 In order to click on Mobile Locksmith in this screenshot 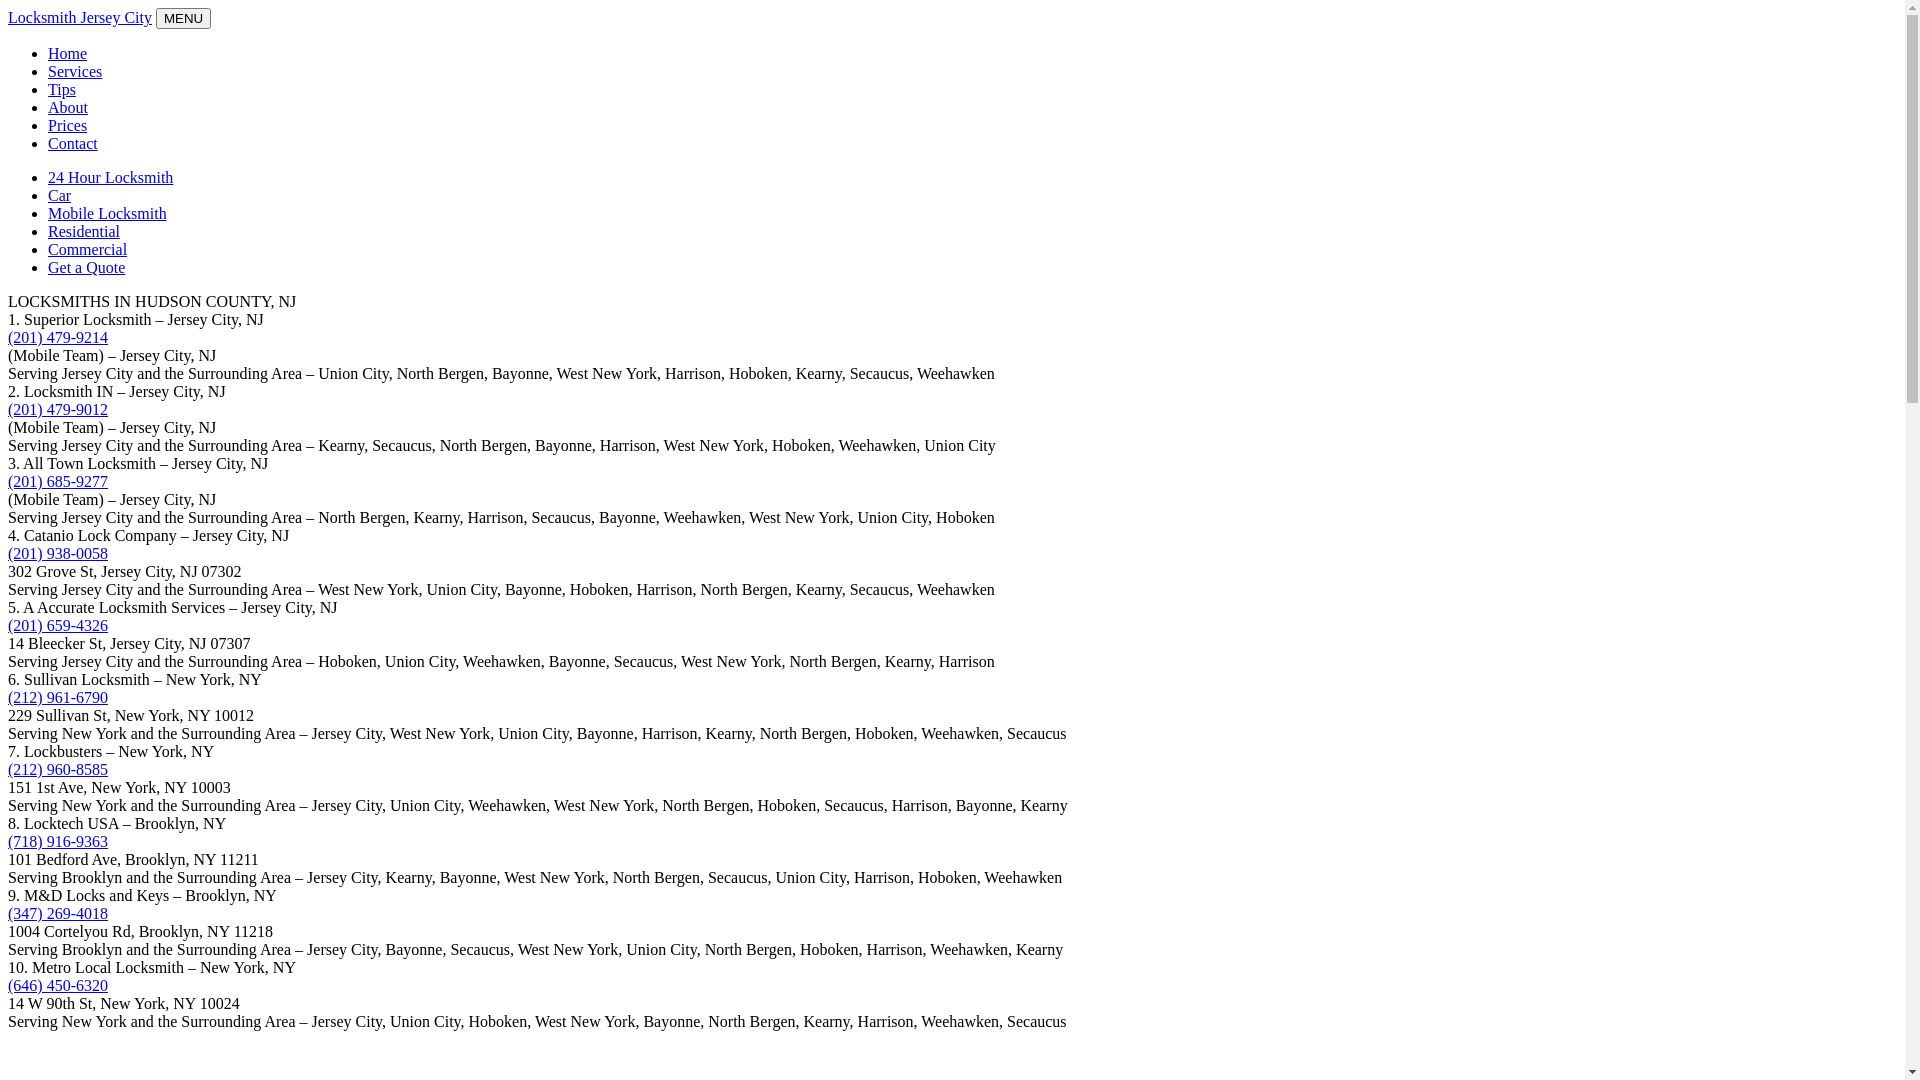, I will do `click(108, 214)`.